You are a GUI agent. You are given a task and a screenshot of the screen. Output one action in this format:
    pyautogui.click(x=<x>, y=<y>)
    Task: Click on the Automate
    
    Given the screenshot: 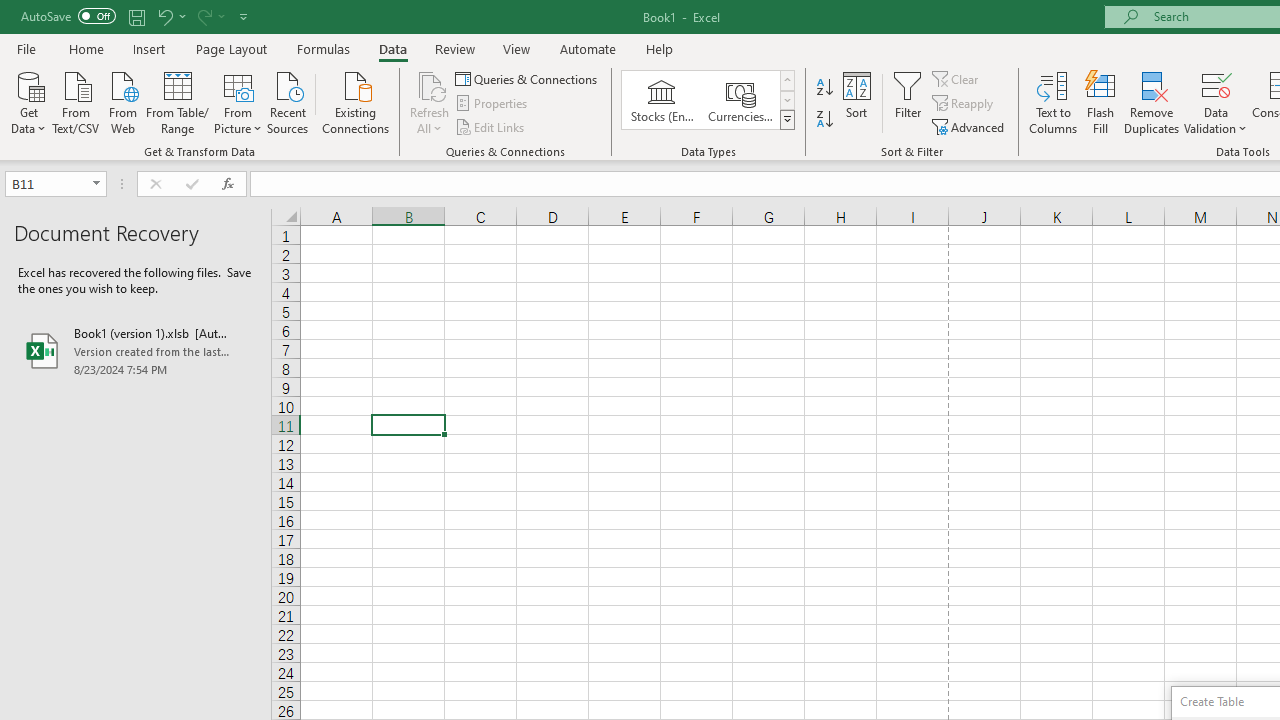 What is the action you would take?
    pyautogui.click(x=588, y=48)
    